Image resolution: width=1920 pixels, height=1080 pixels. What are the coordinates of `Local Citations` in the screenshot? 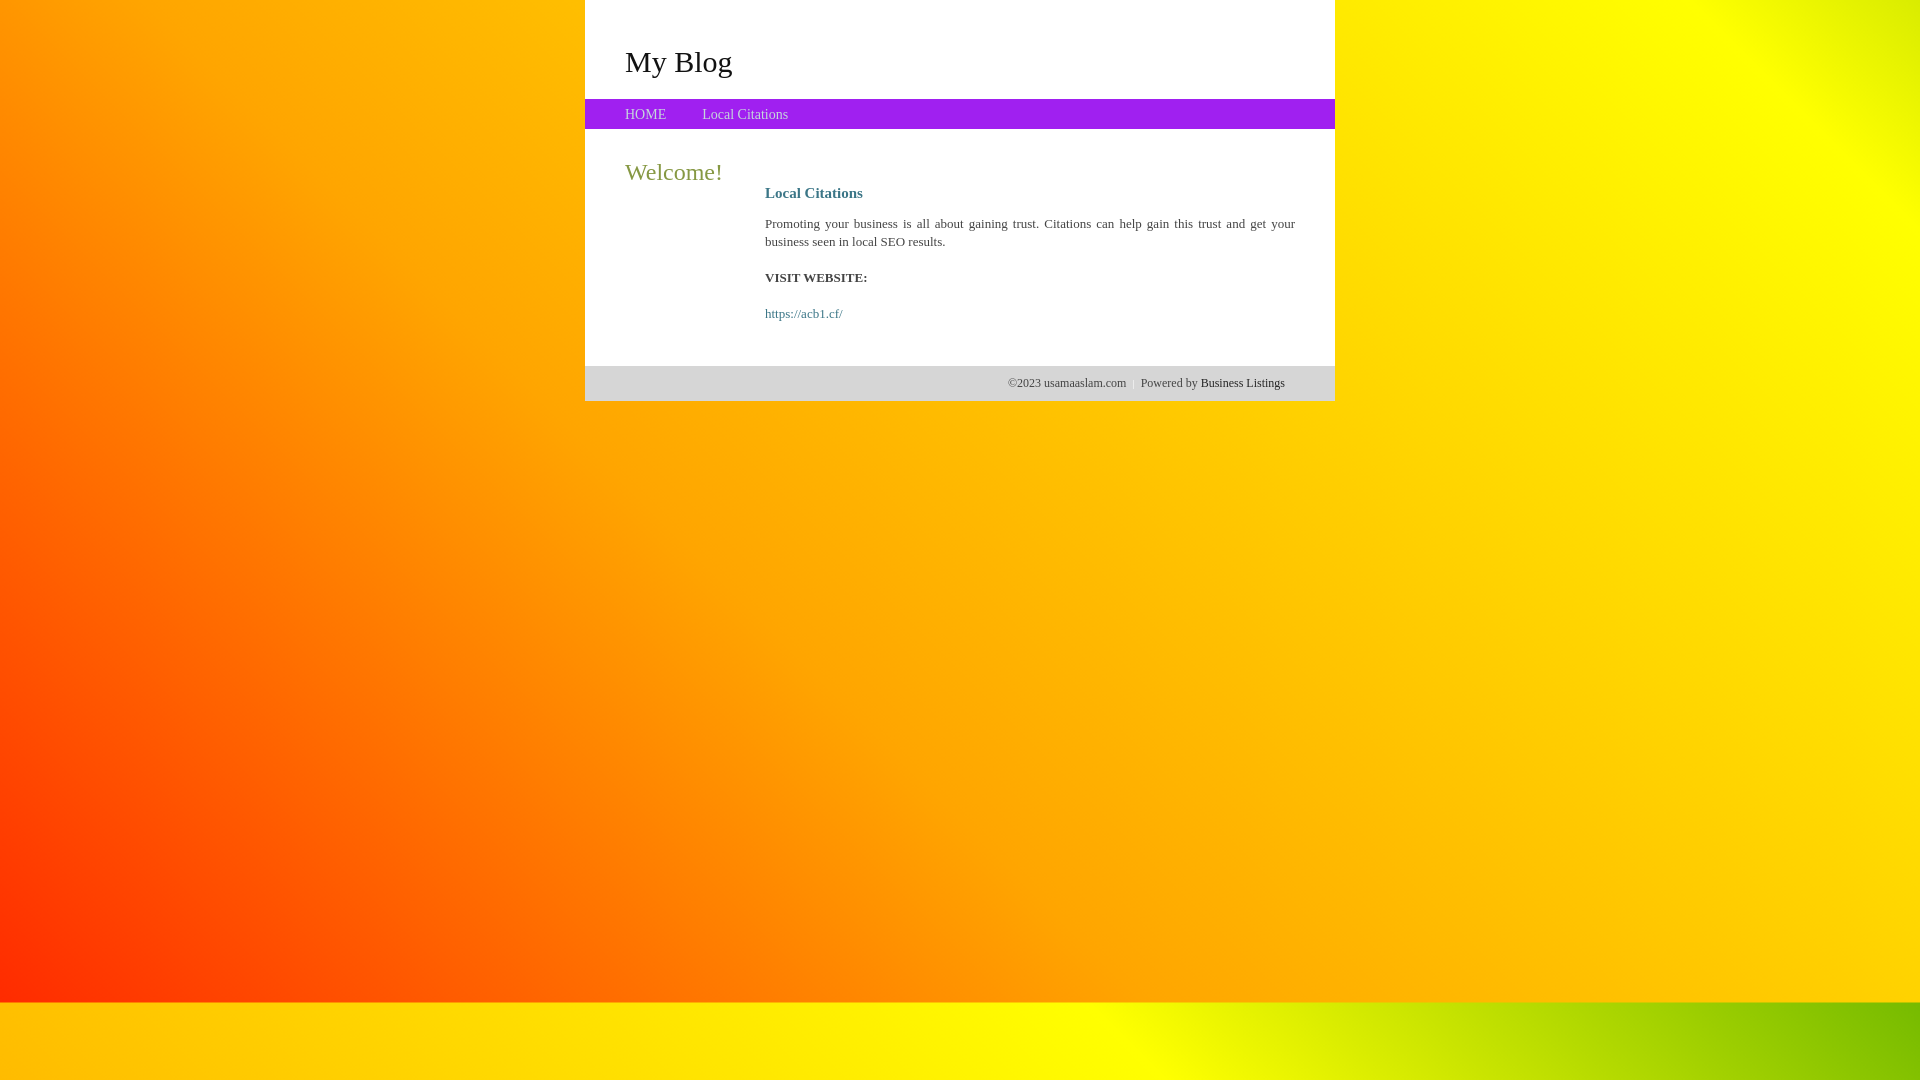 It's located at (745, 114).